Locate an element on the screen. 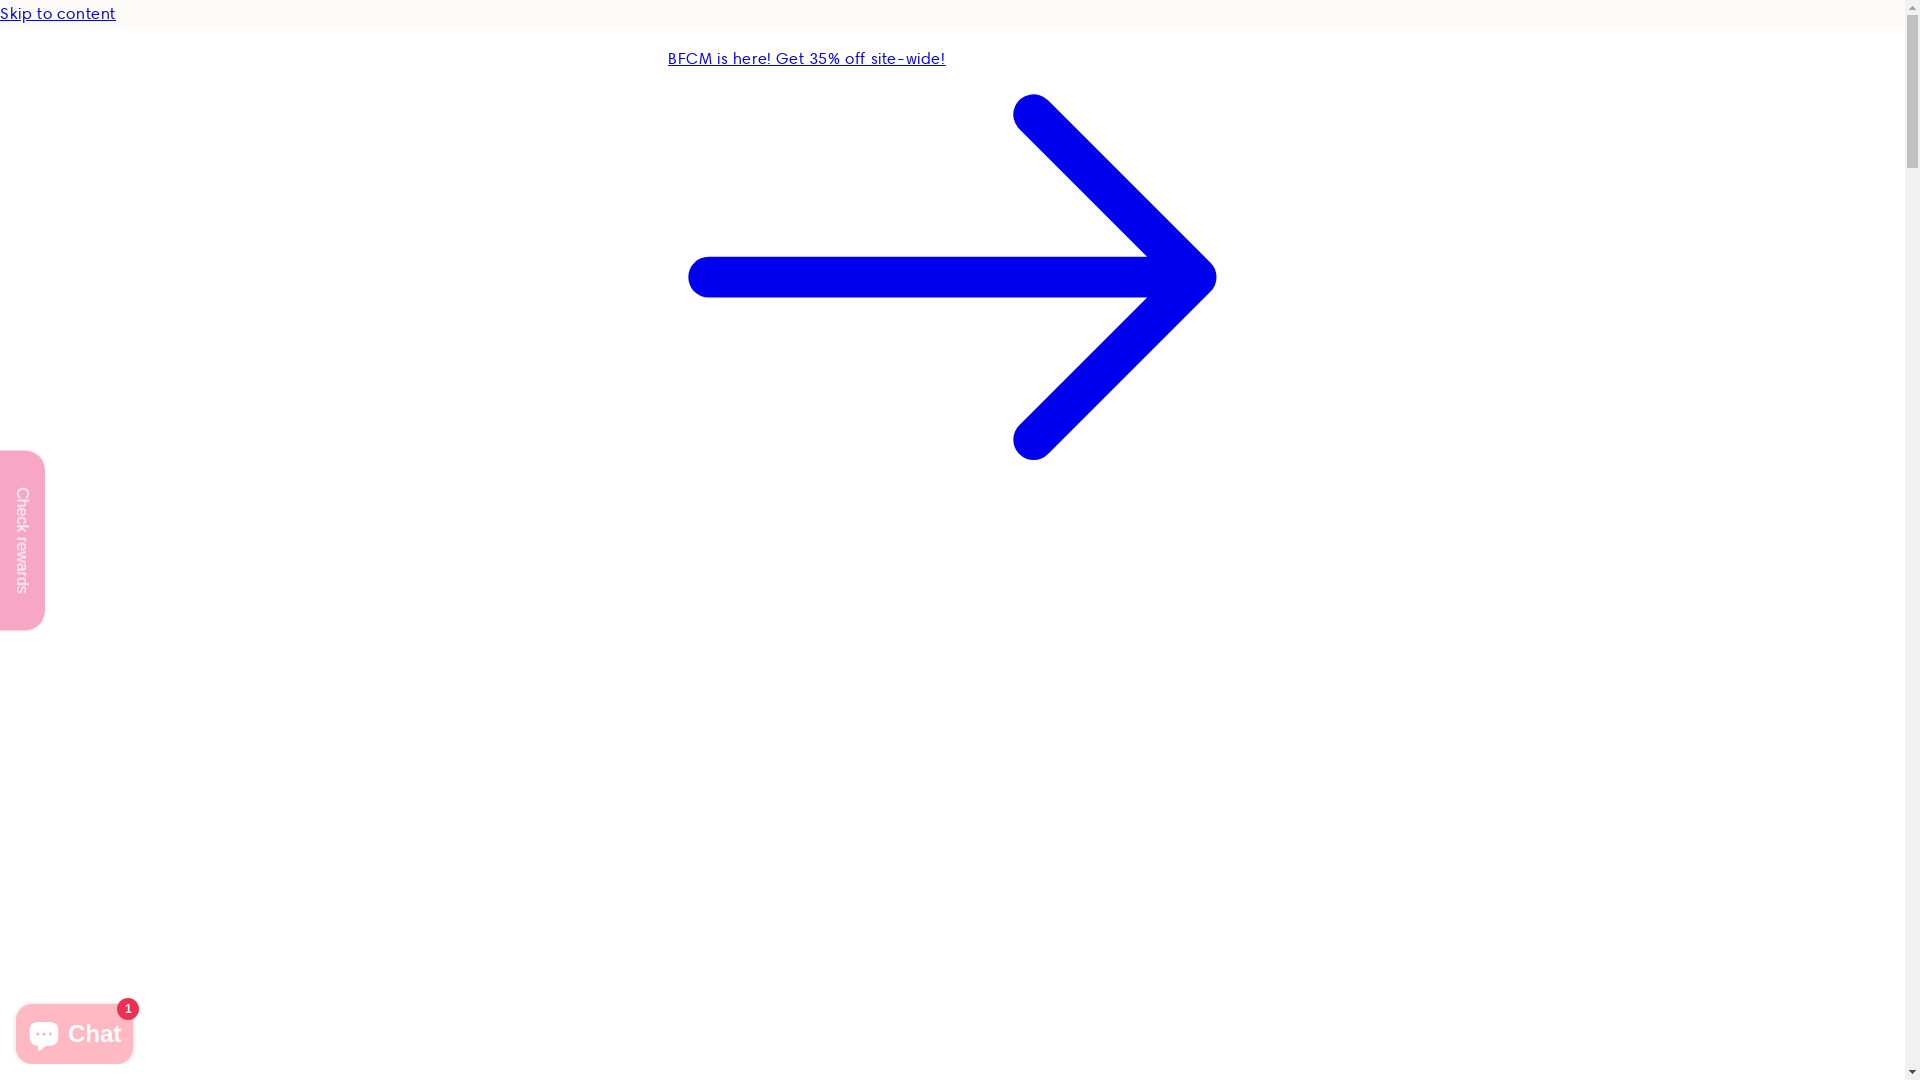  Shopify online store chat is located at coordinates (74, 1030).